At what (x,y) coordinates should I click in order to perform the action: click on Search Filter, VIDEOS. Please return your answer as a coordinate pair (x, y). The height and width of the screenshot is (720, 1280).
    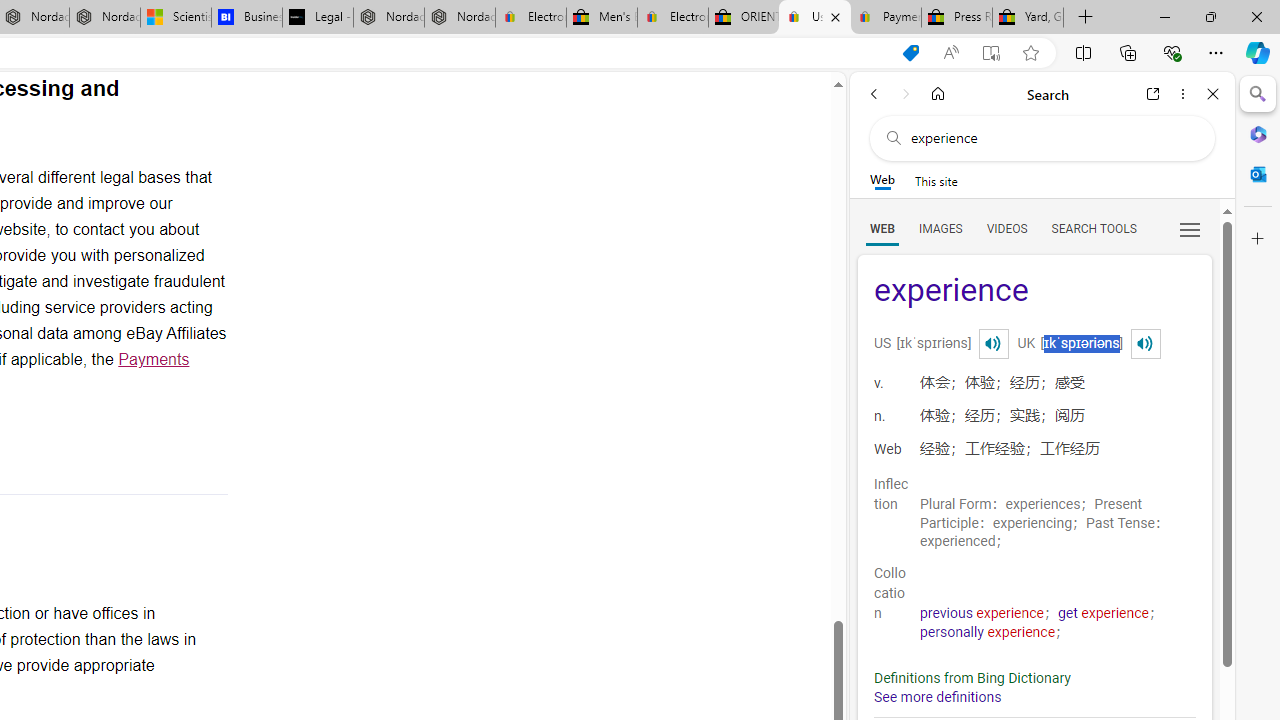
    Looking at the image, I should click on (1006, 228).